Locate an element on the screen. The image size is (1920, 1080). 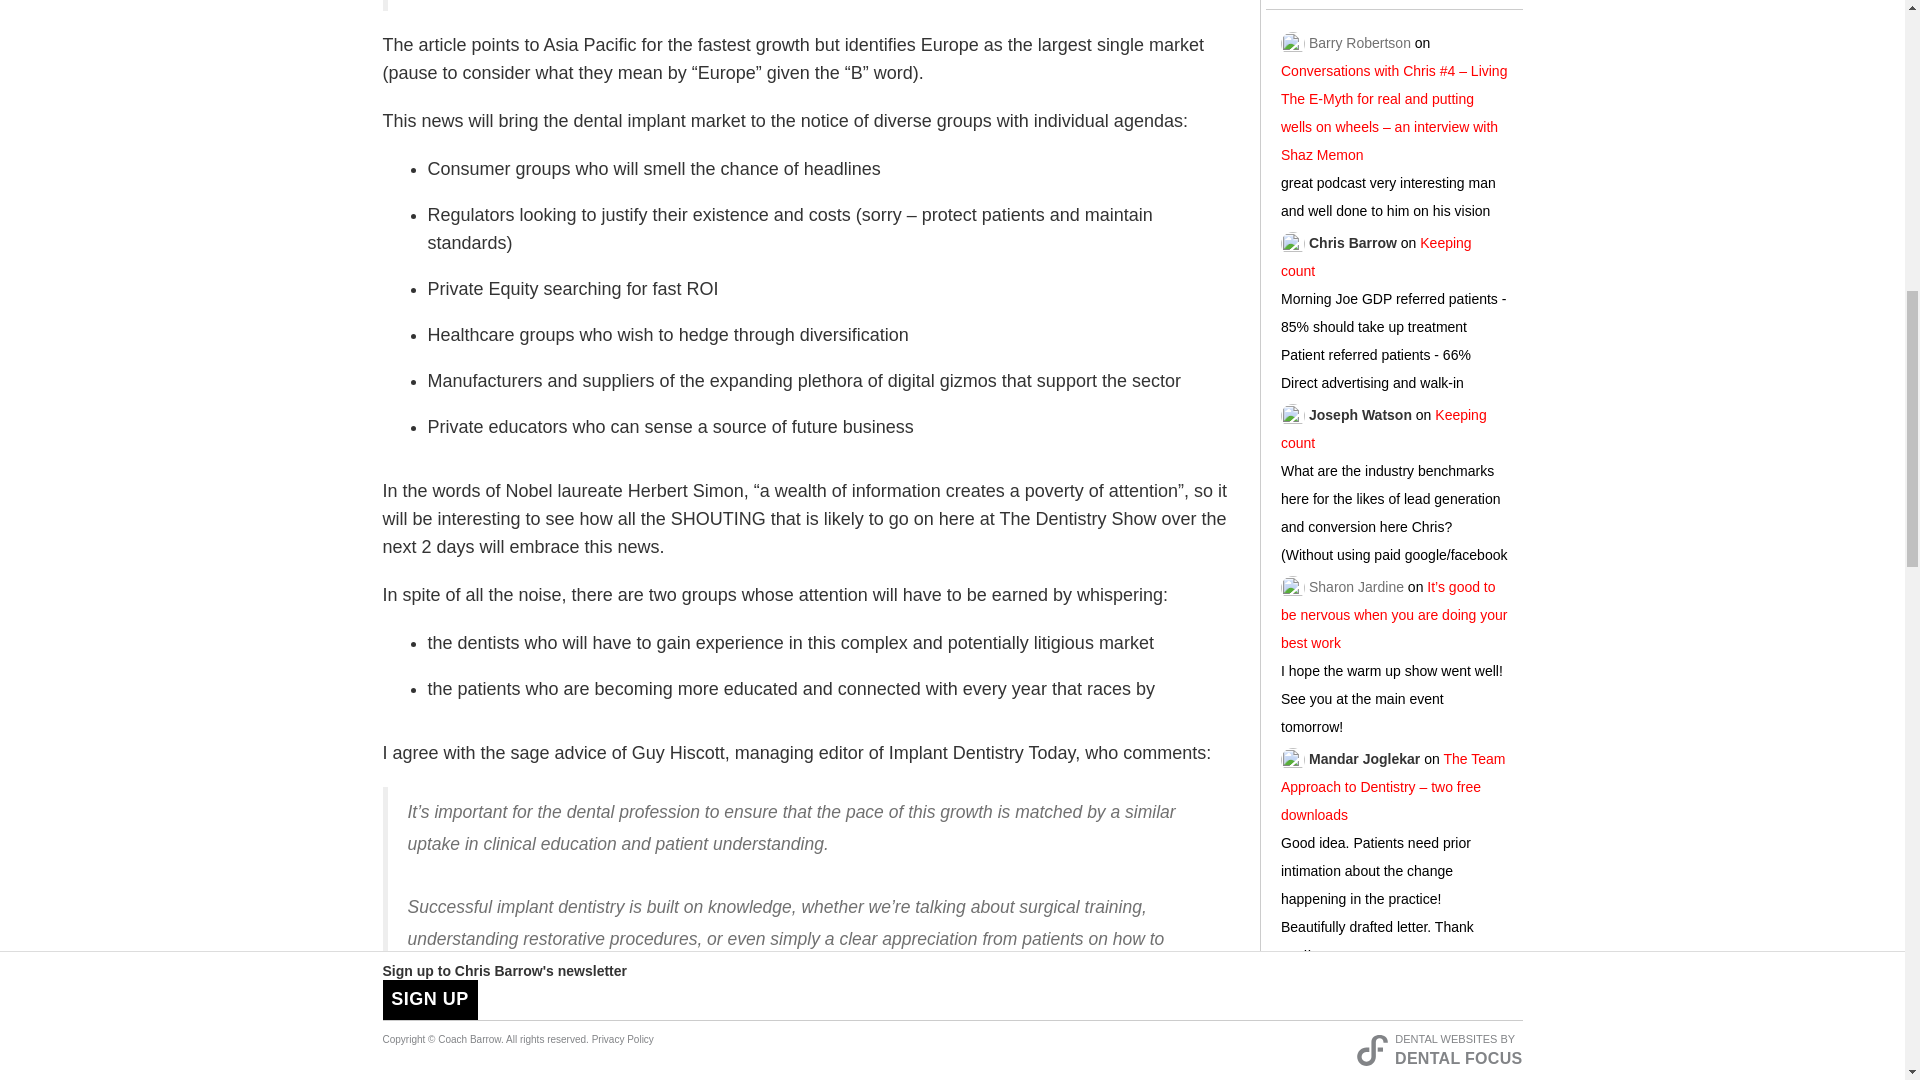
Mandar Joglekar is located at coordinates (1364, 753).